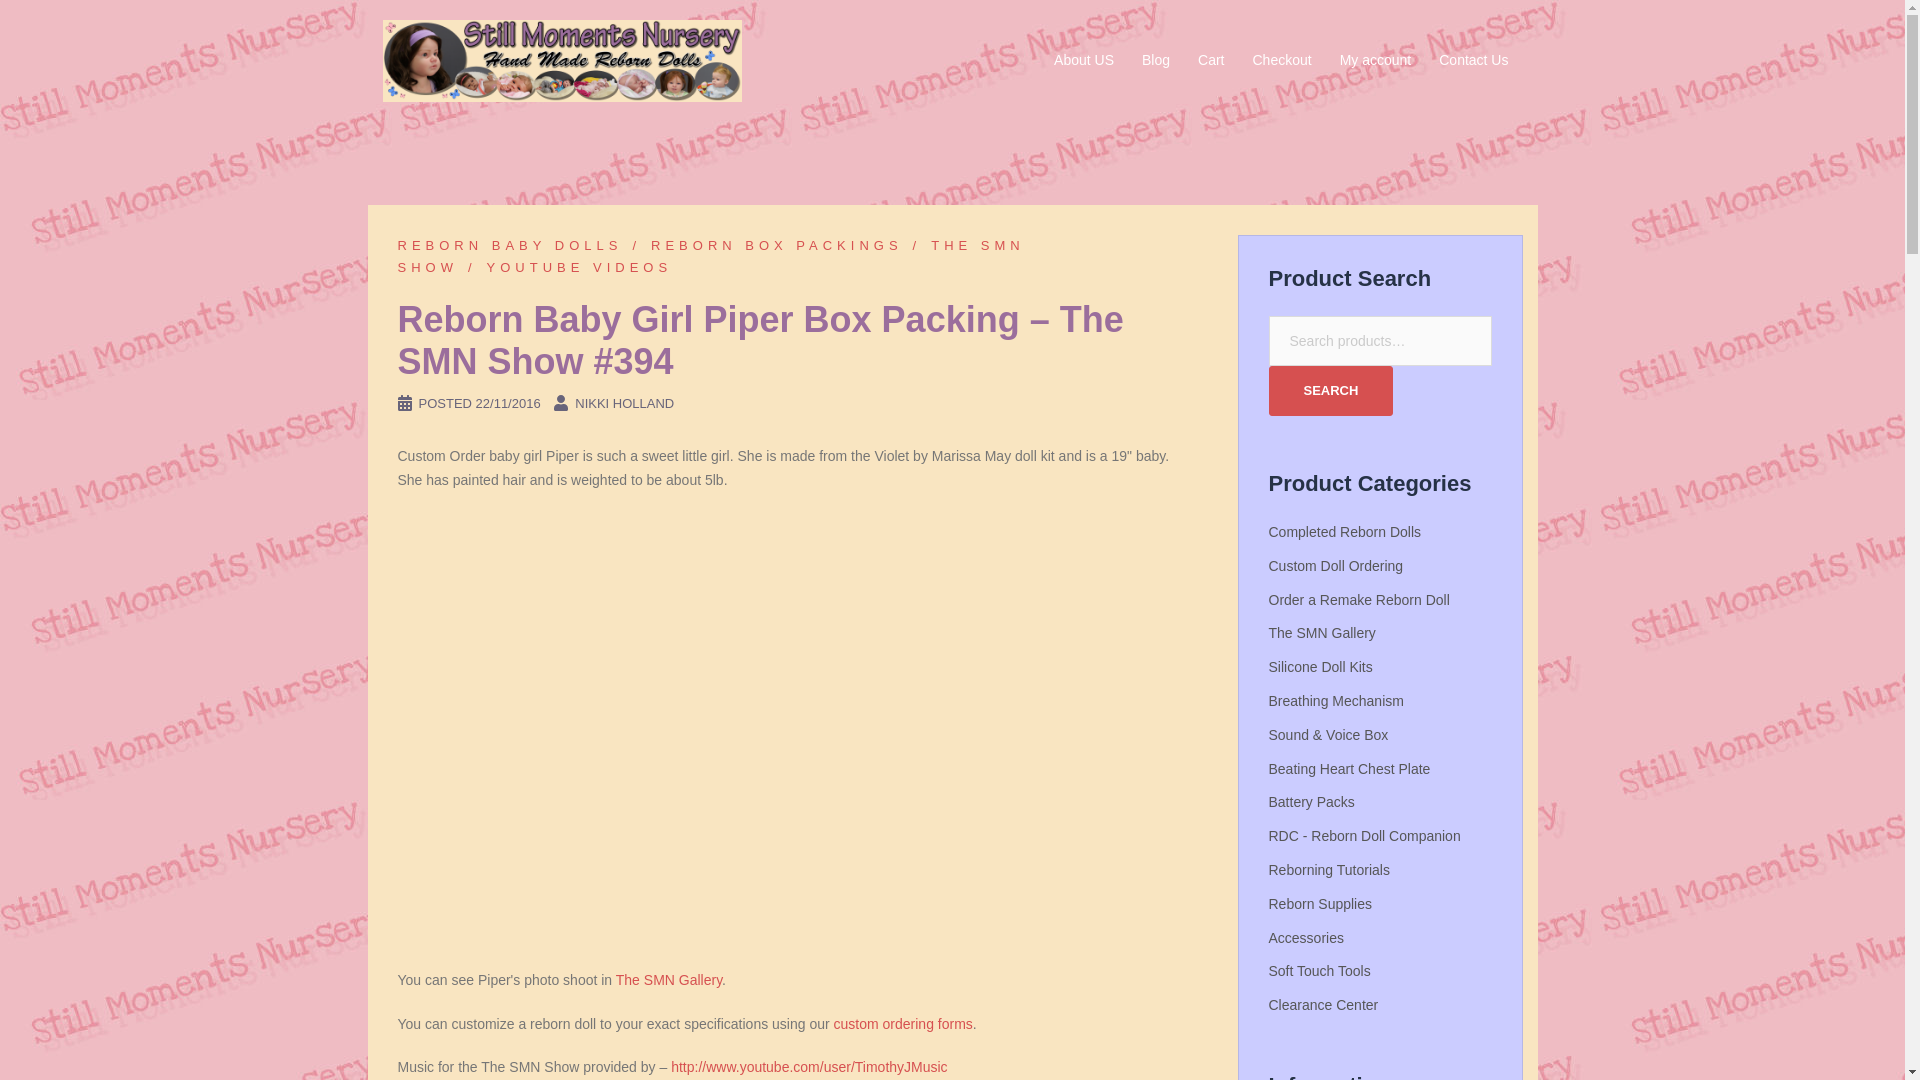  What do you see at coordinates (711, 256) in the screenshot?
I see `The SMN Show` at bounding box center [711, 256].